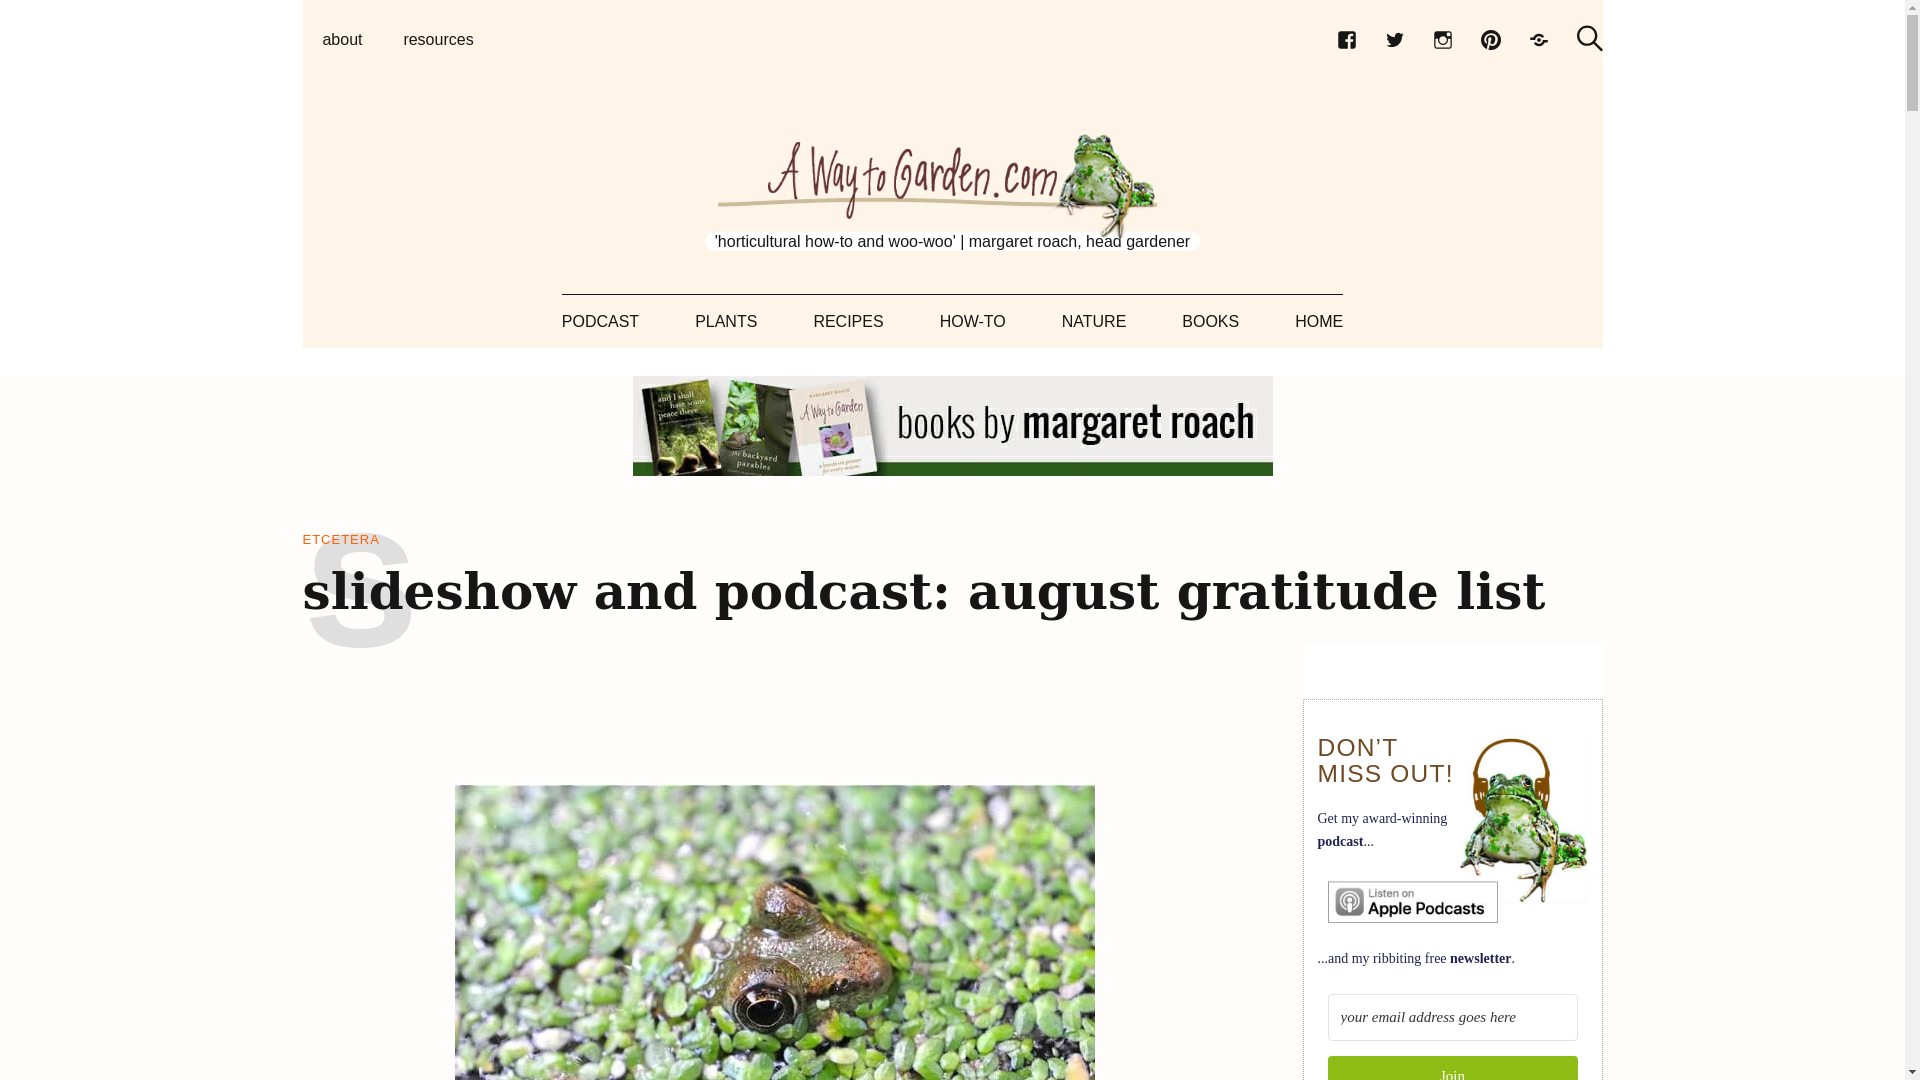  What do you see at coordinates (1412, 902) in the screenshot?
I see `A Way To Garden Podcast` at bounding box center [1412, 902].